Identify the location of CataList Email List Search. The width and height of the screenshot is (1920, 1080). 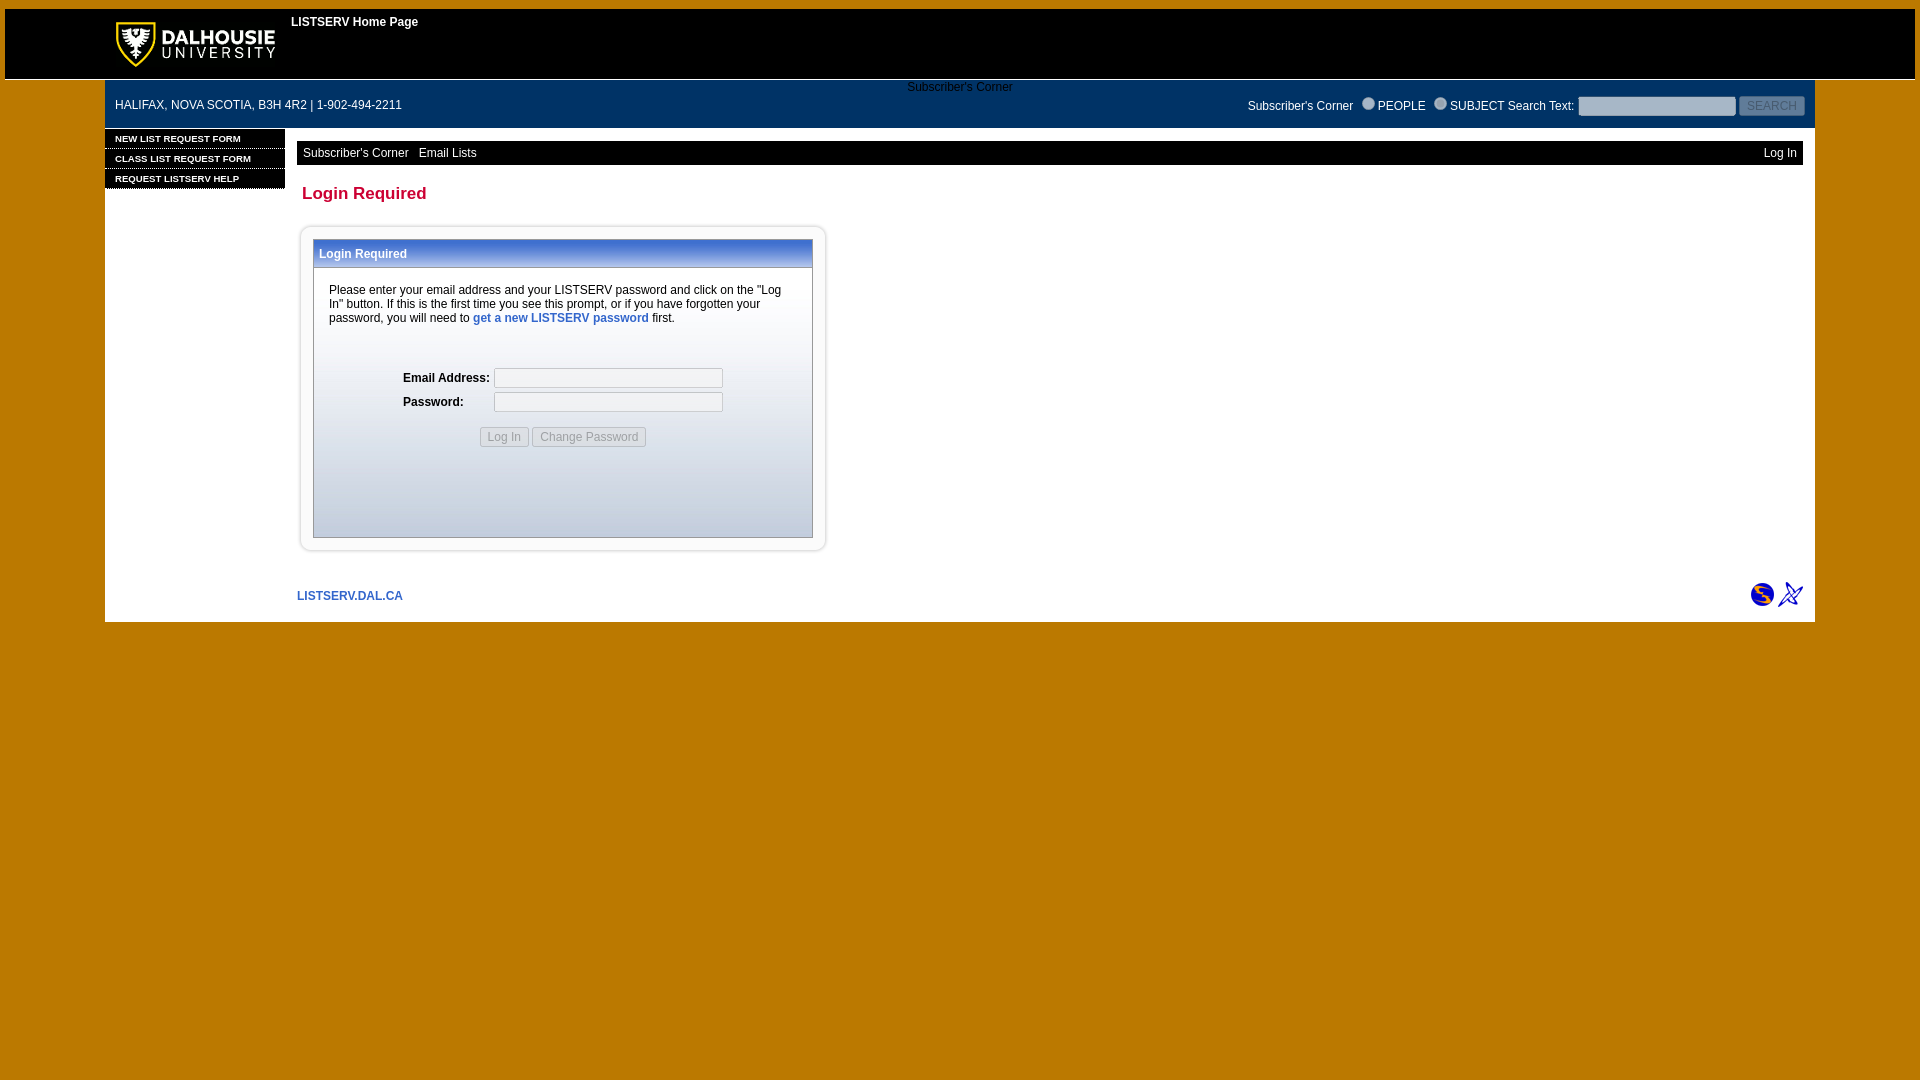
(1762, 594).